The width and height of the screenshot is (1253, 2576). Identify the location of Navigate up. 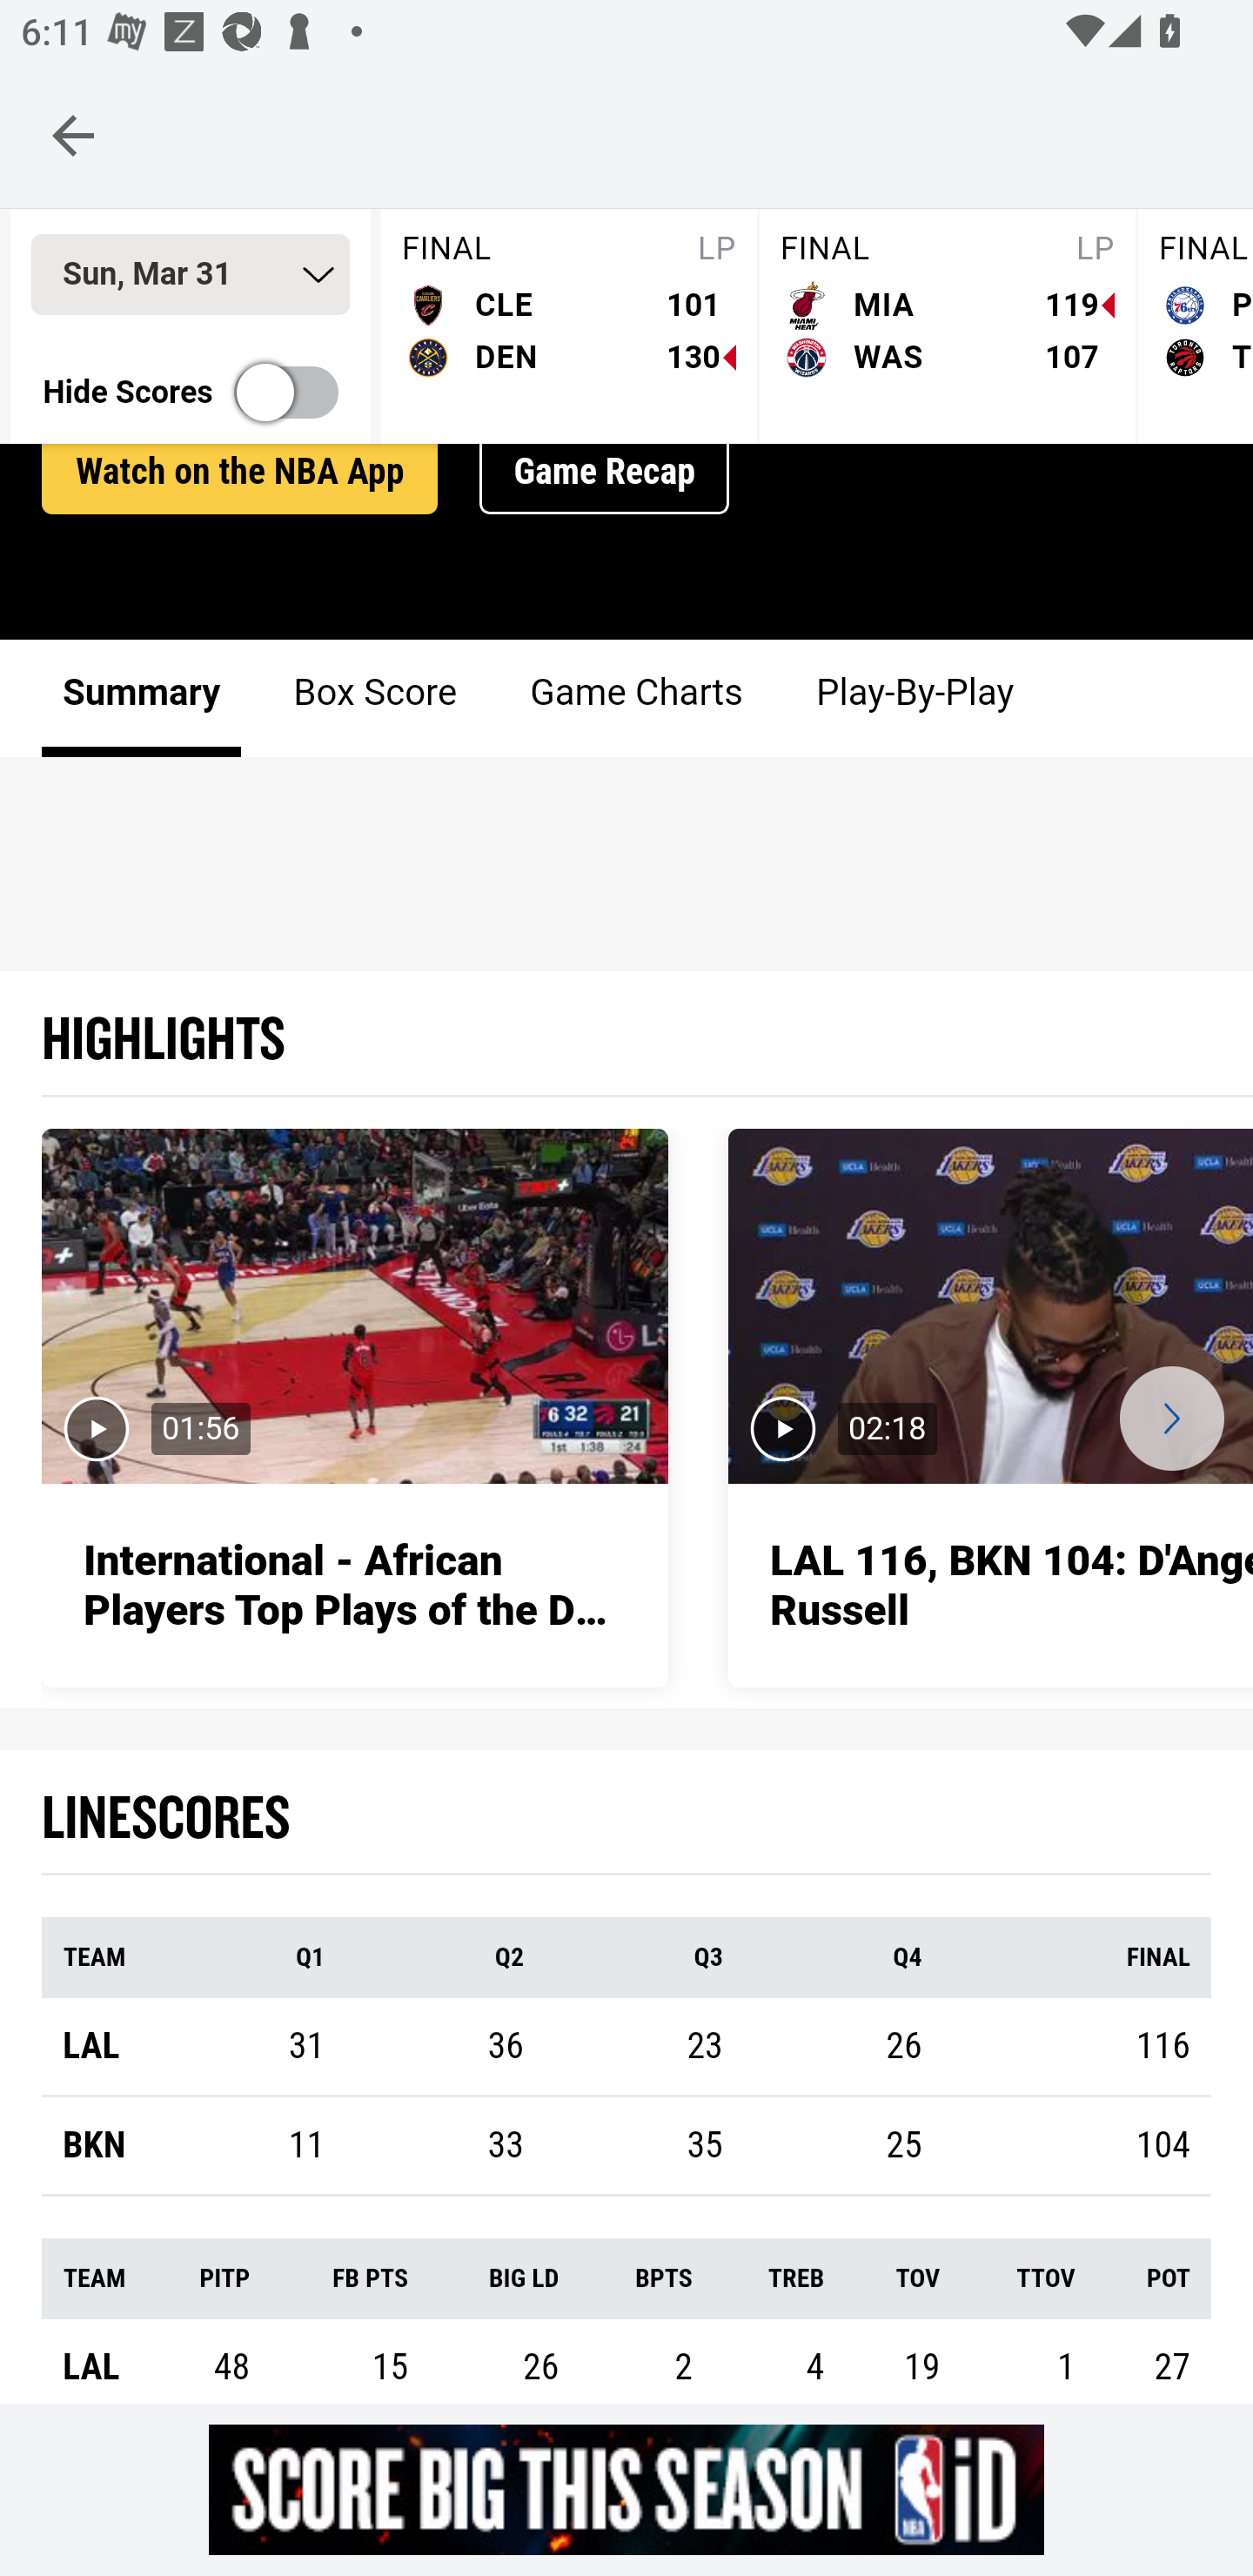
(73, 135).